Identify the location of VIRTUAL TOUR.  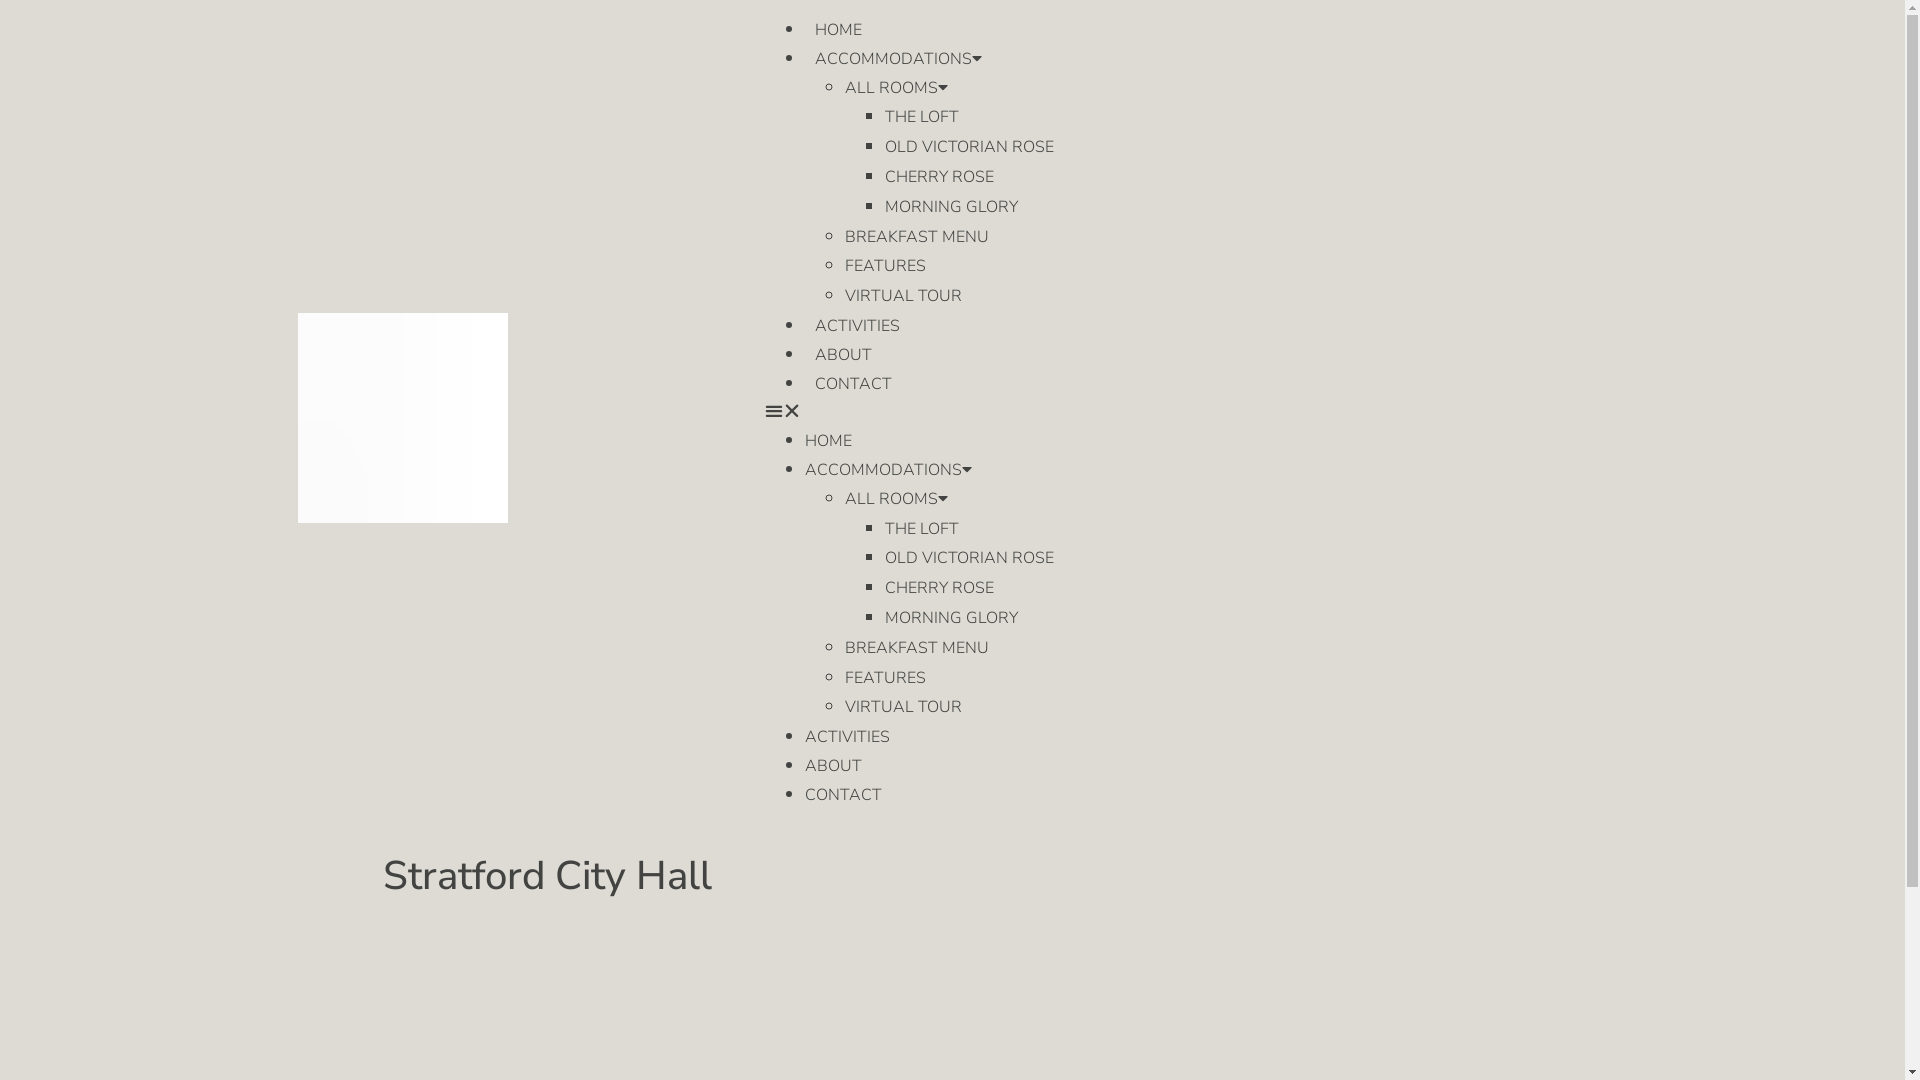
(904, 296).